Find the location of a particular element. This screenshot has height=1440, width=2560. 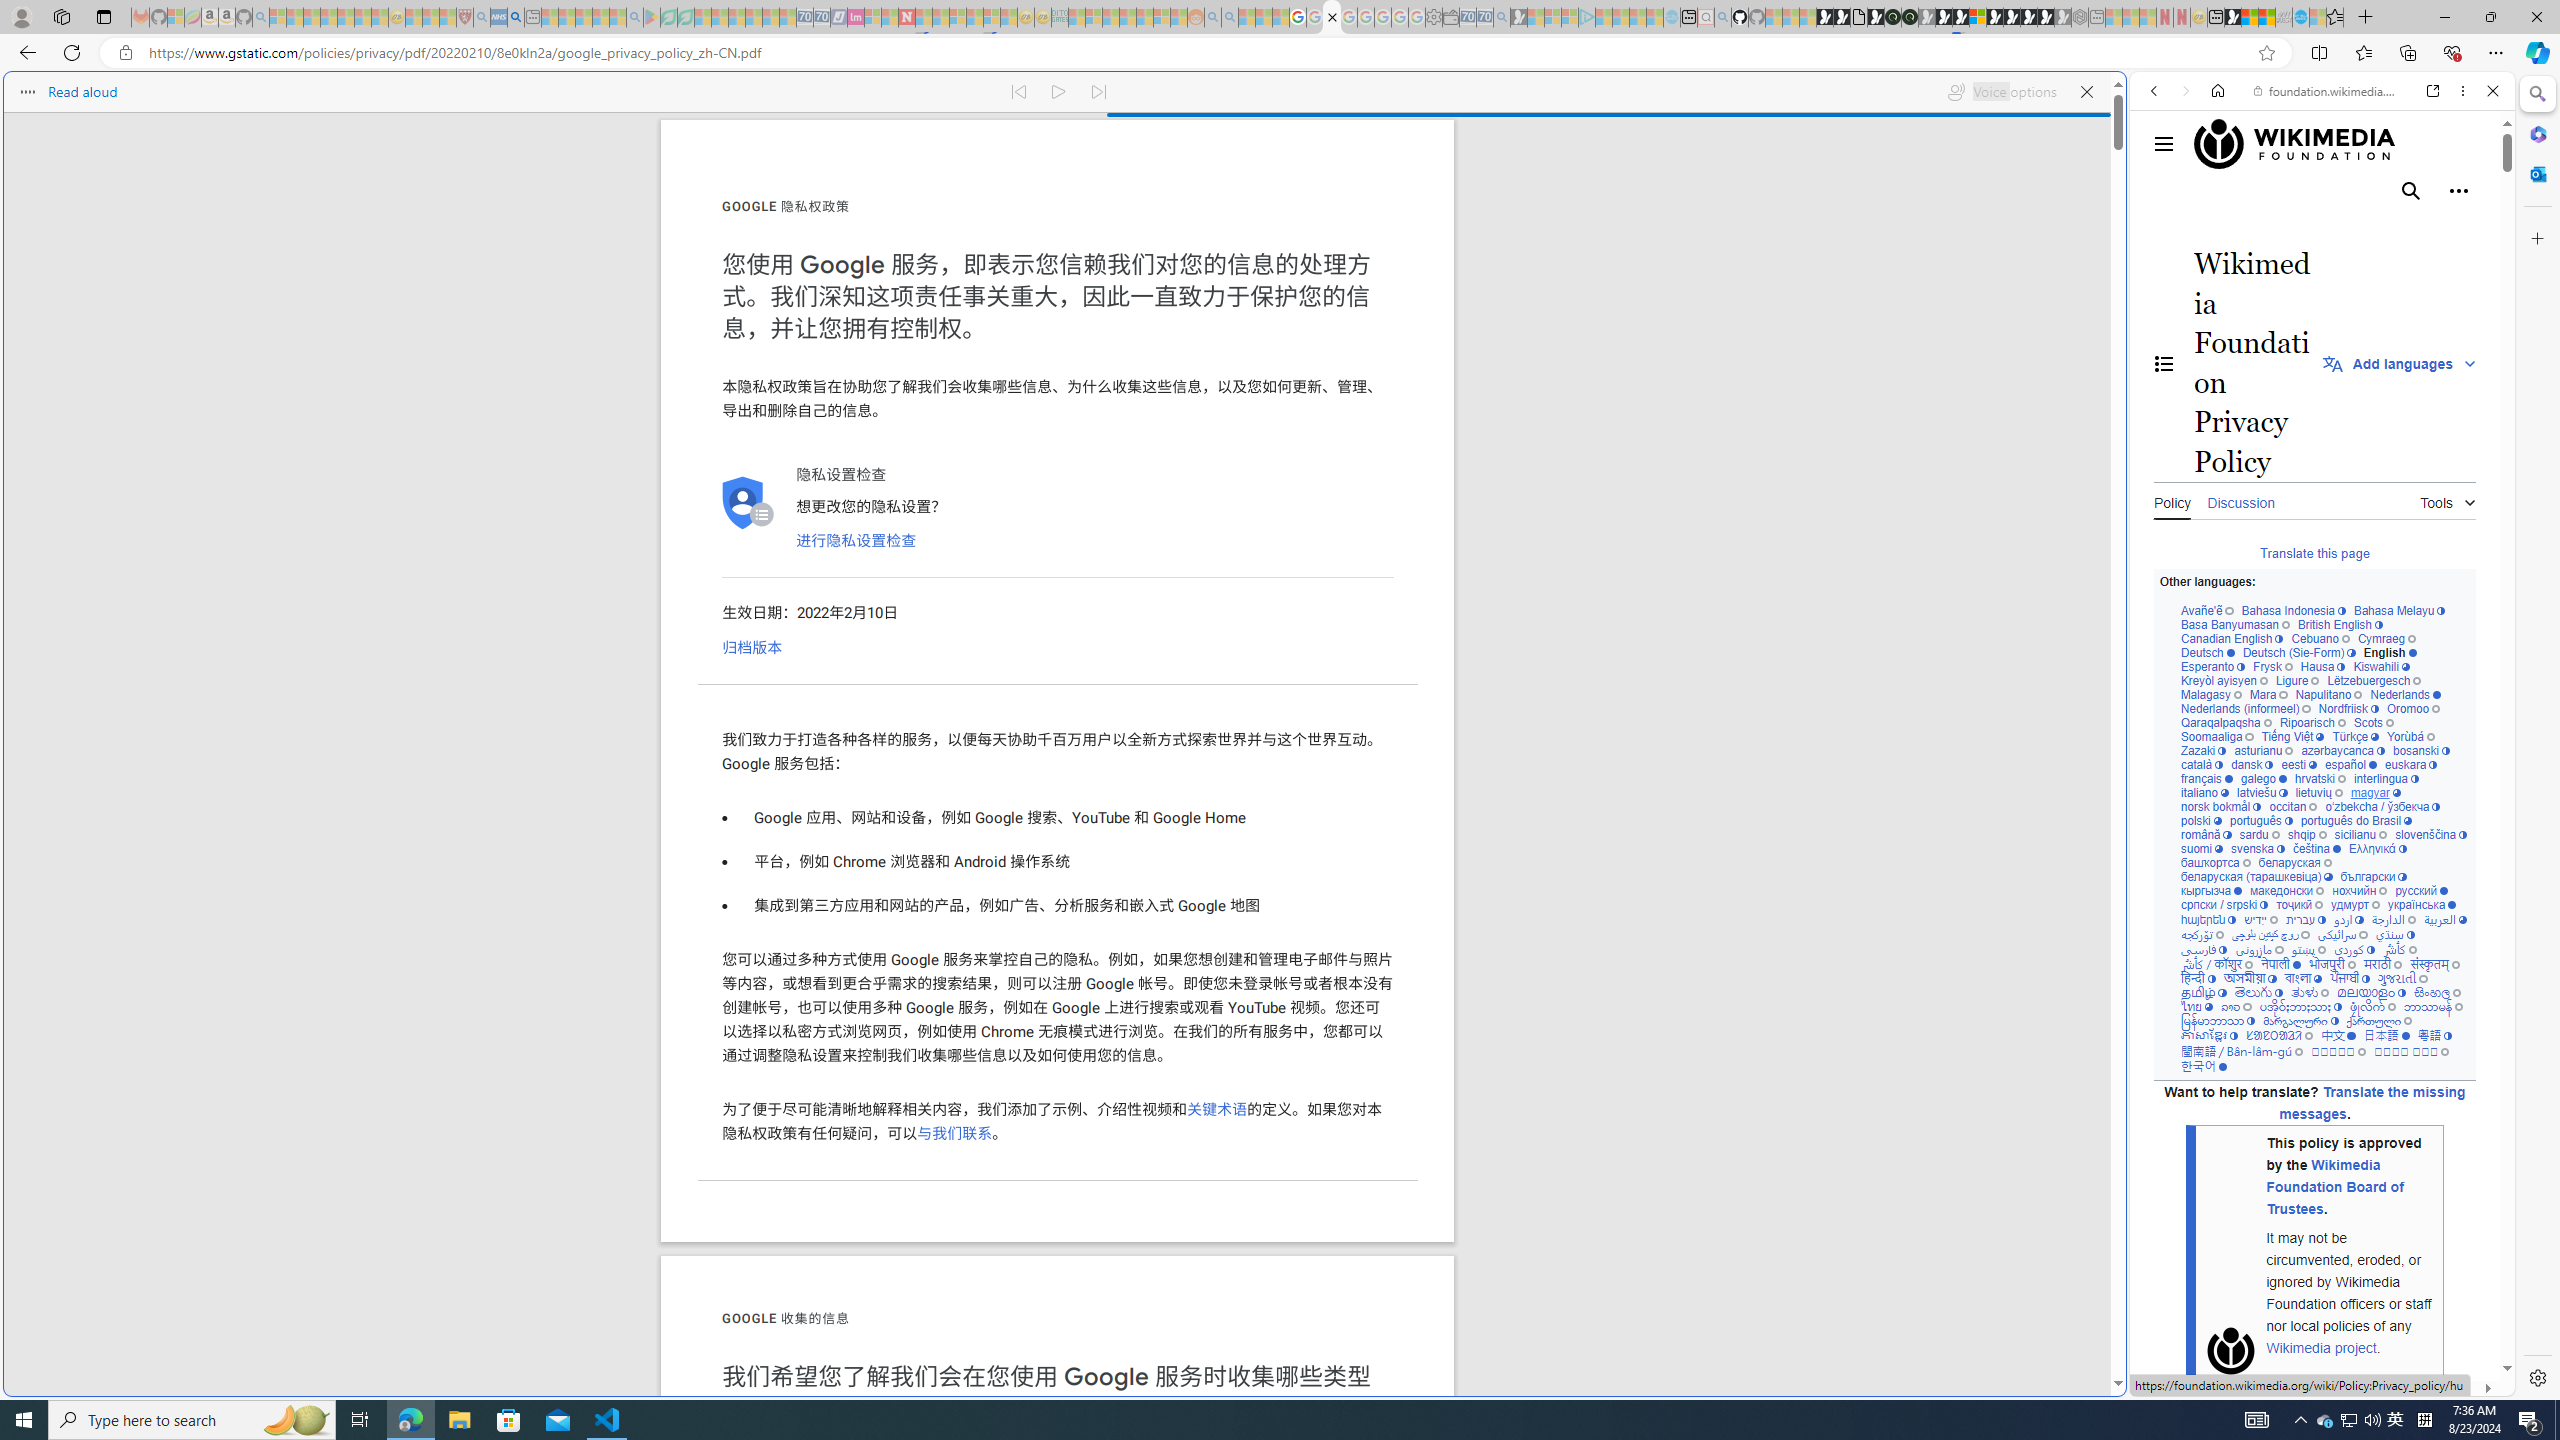

Nordfriisk is located at coordinates (2347, 710).